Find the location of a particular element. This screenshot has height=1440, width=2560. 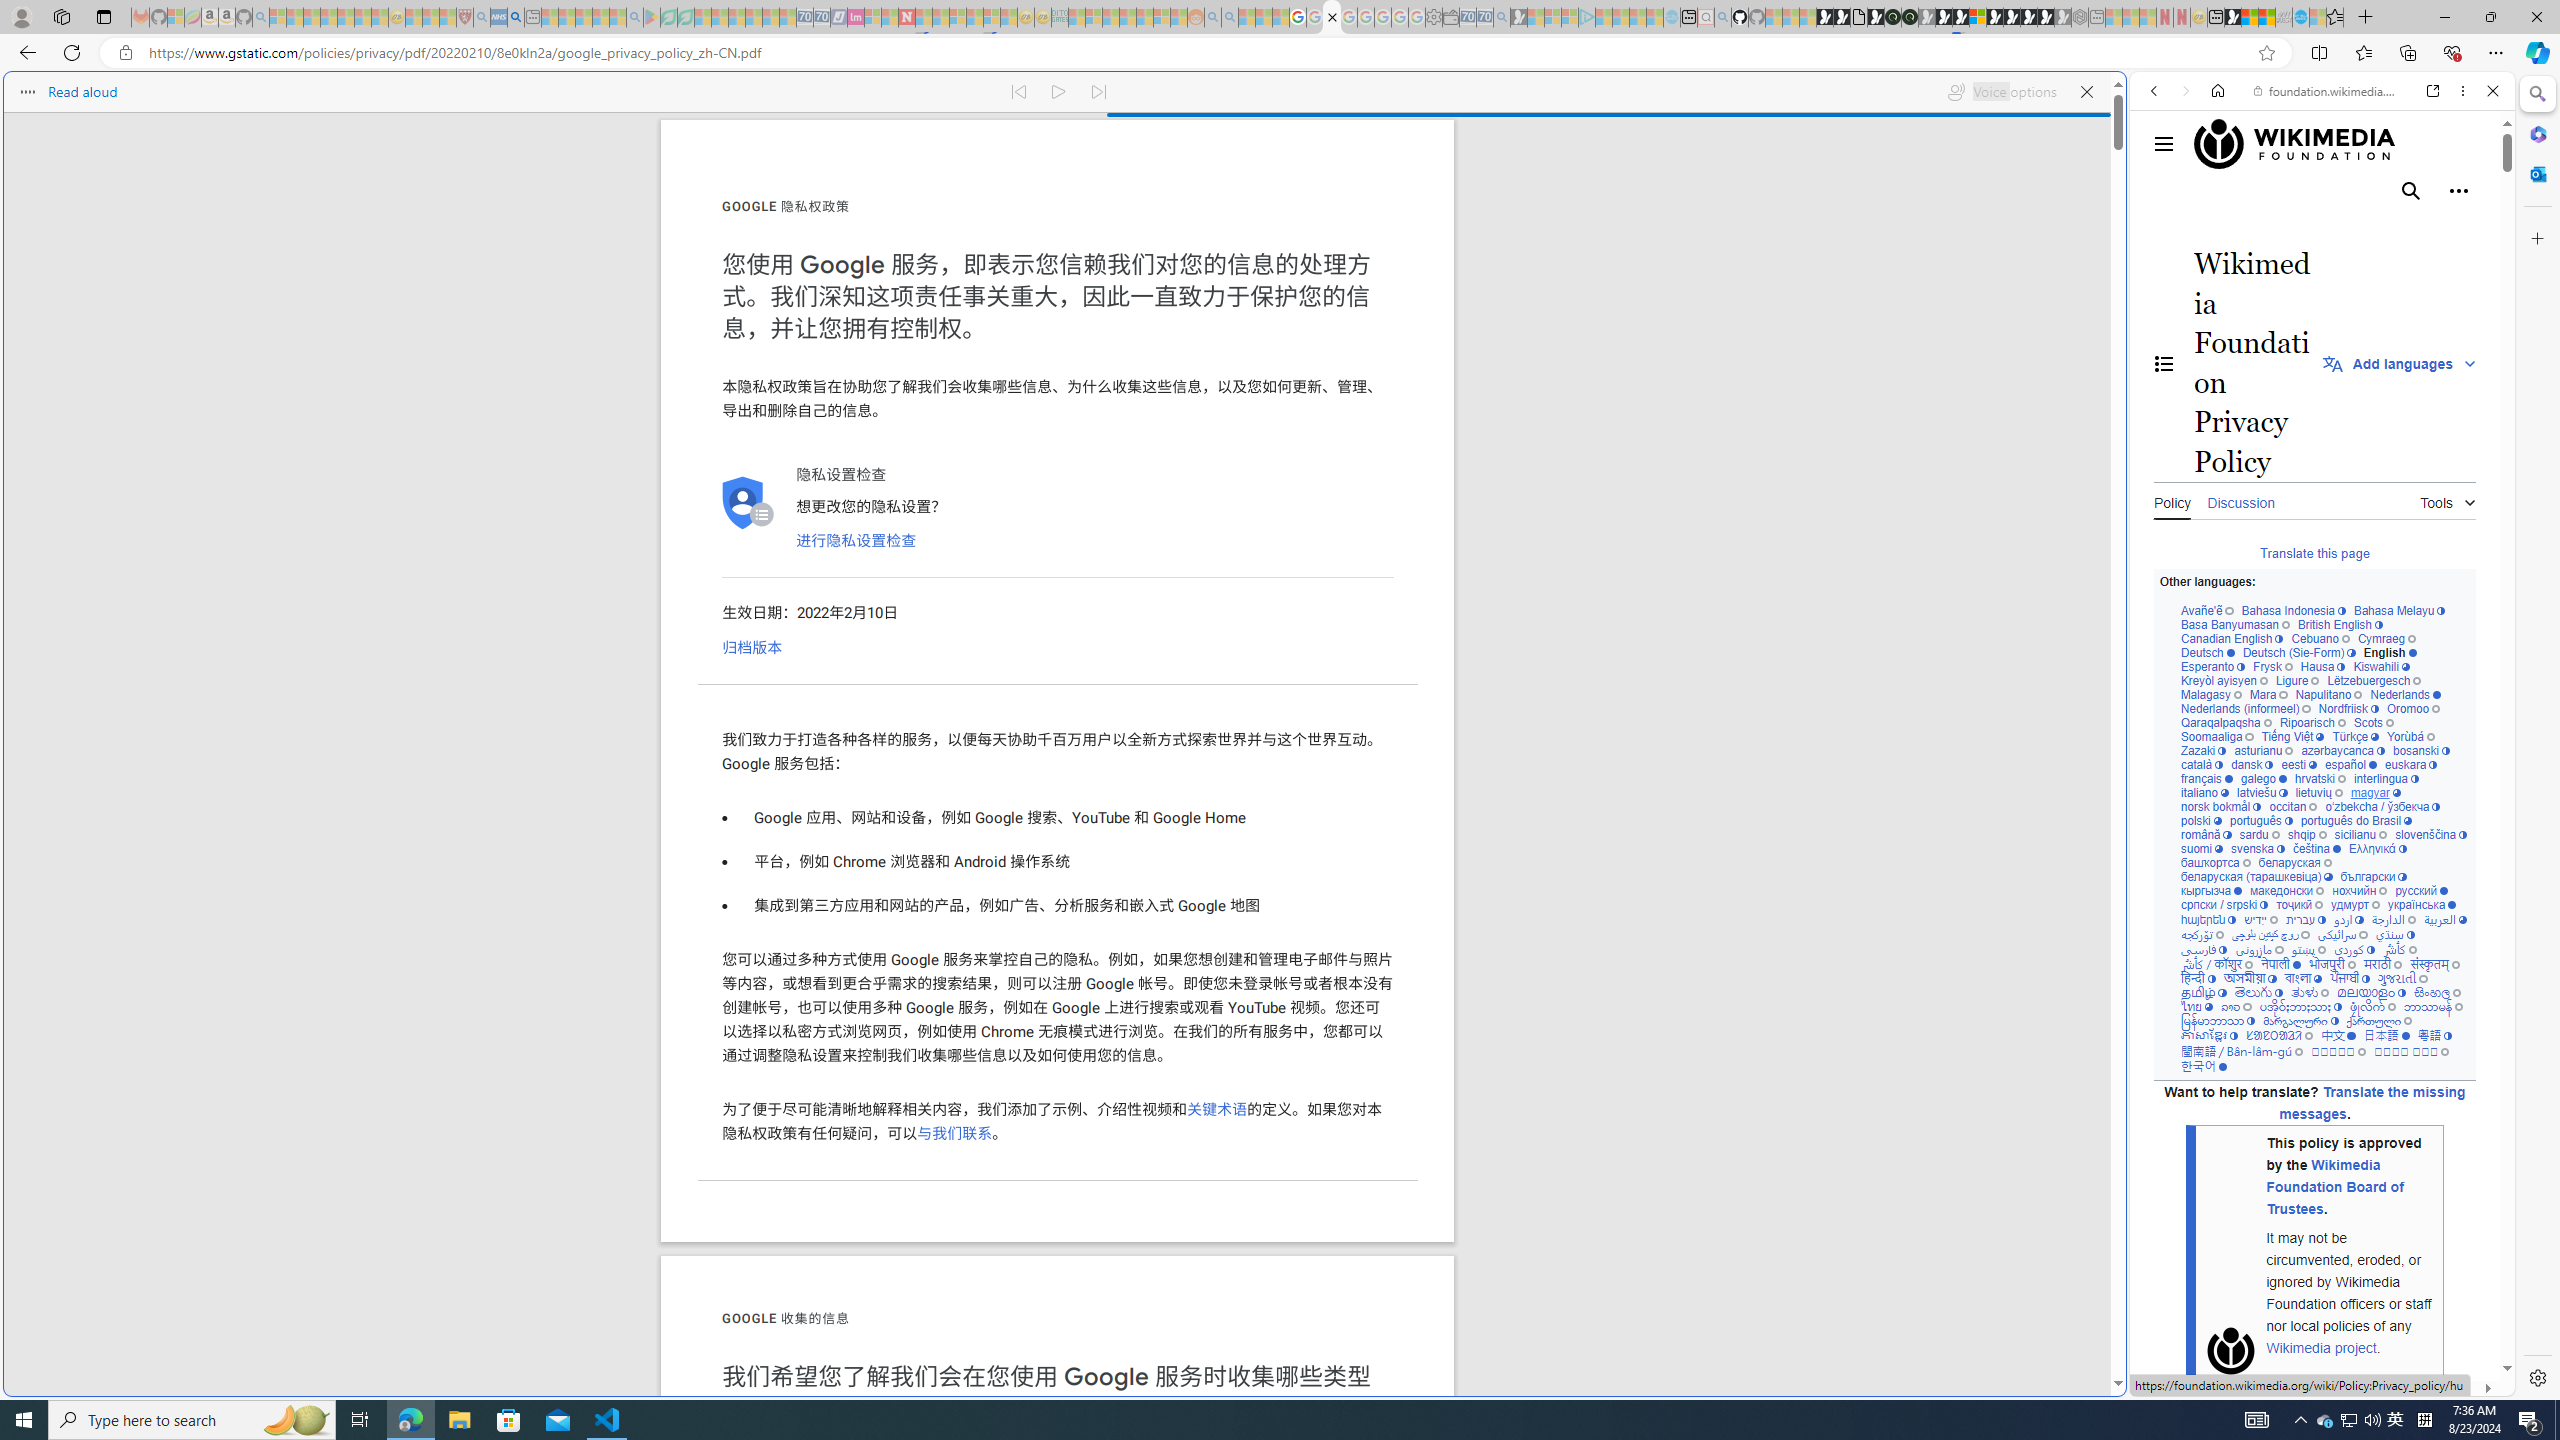

Nordfriisk is located at coordinates (2347, 710).